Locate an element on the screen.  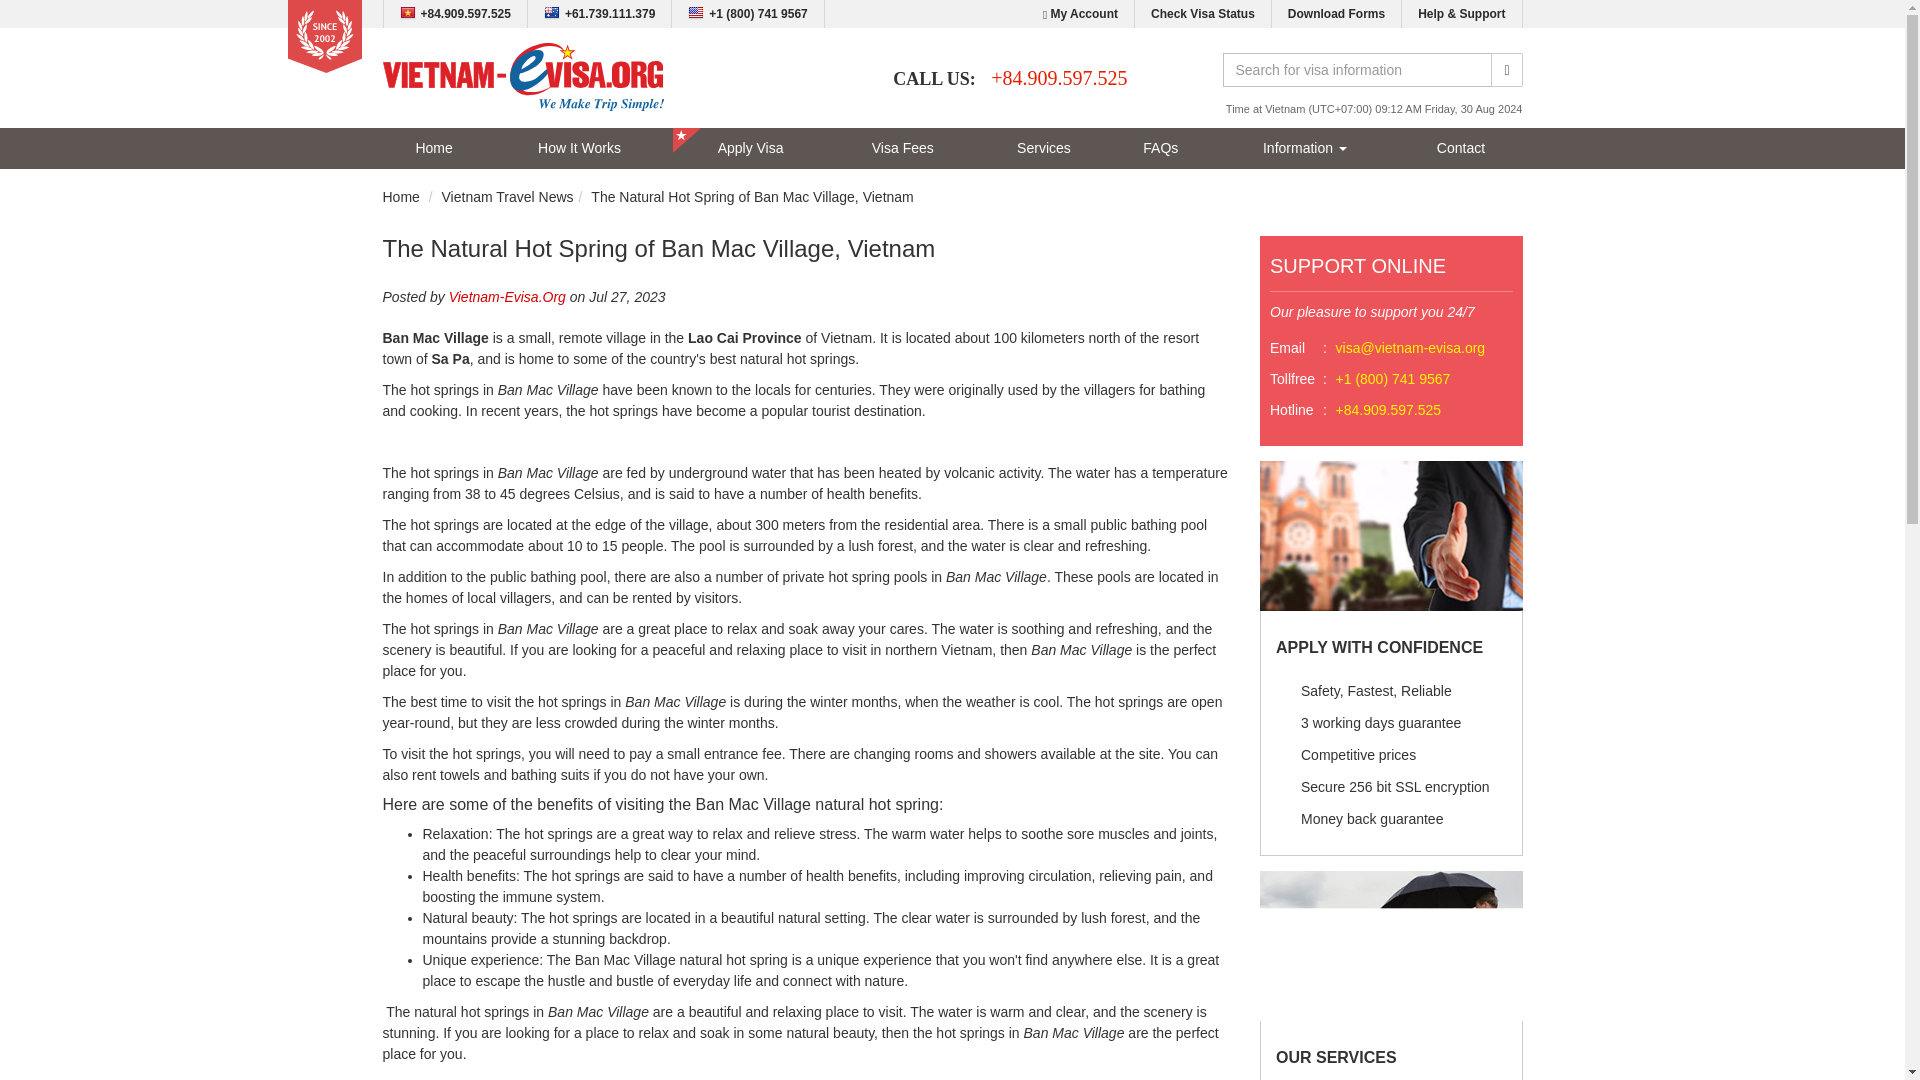
Hotline in Australia is located at coordinates (600, 14).